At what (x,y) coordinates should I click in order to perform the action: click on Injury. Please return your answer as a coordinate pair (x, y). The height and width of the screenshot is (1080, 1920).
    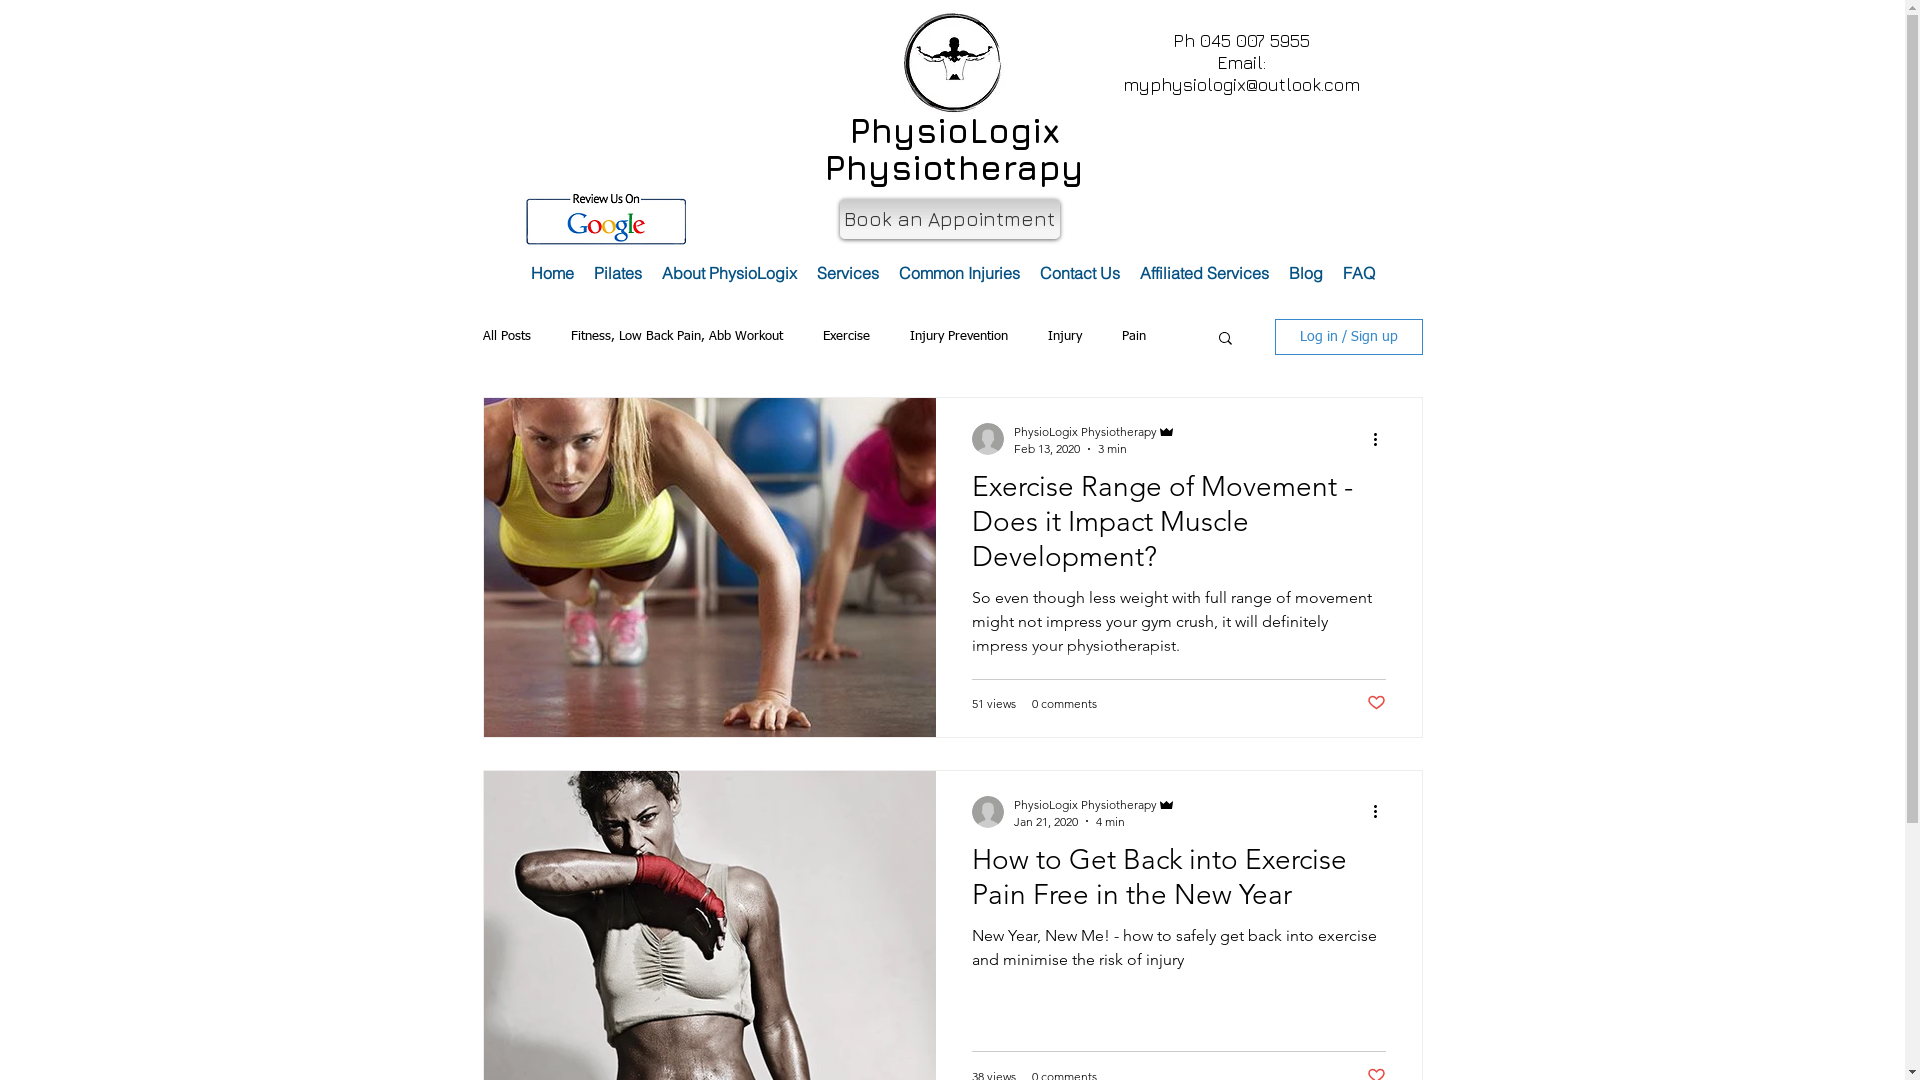
    Looking at the image, I should click on (1065, 337).